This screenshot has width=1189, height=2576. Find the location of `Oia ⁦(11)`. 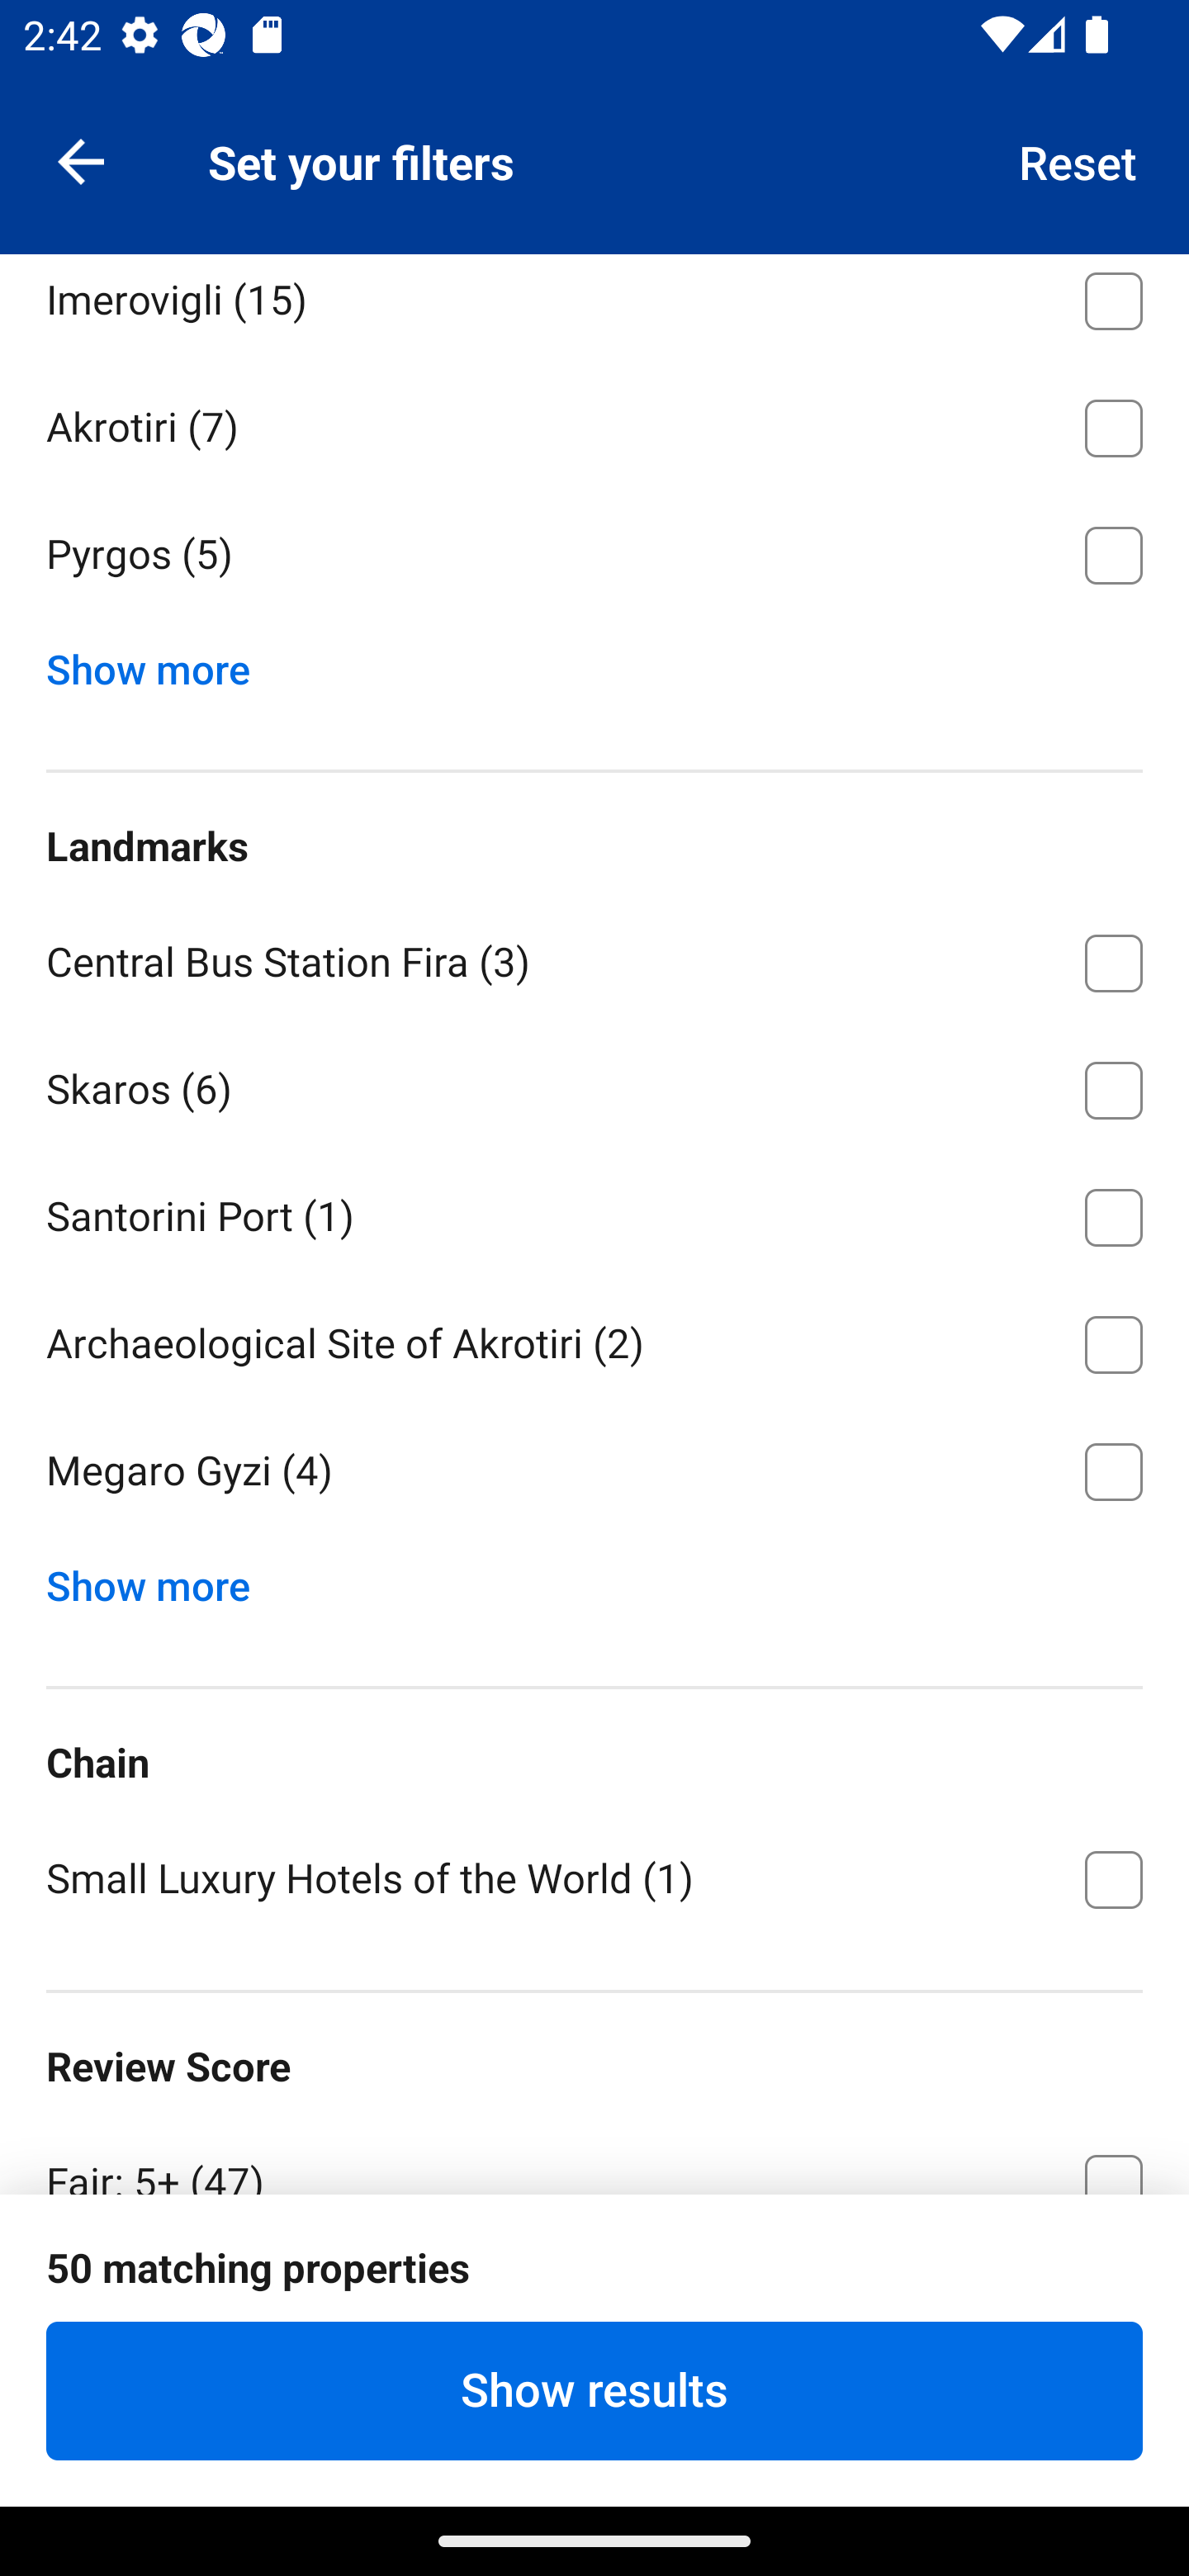

Oia ⁦(11) is located at coordinates (594, 168).